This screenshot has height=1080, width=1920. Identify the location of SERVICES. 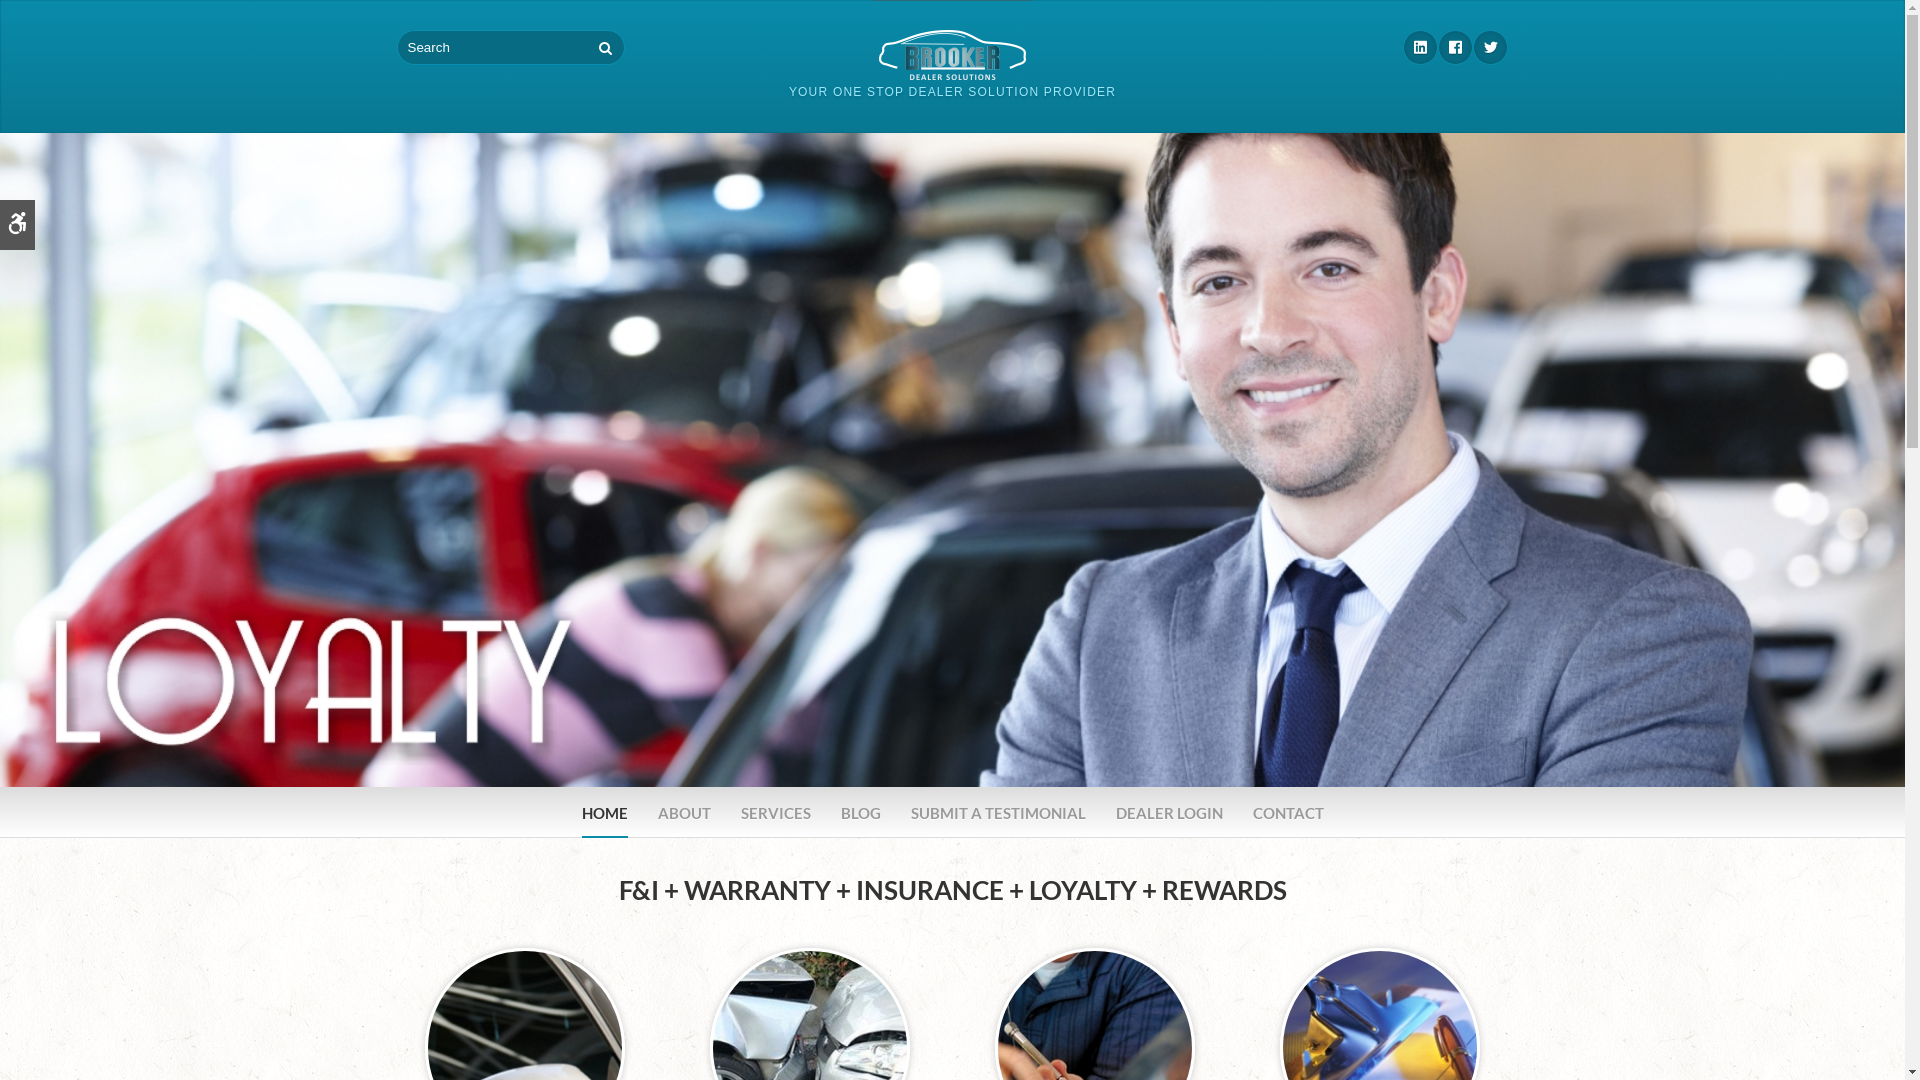
(775, 813).